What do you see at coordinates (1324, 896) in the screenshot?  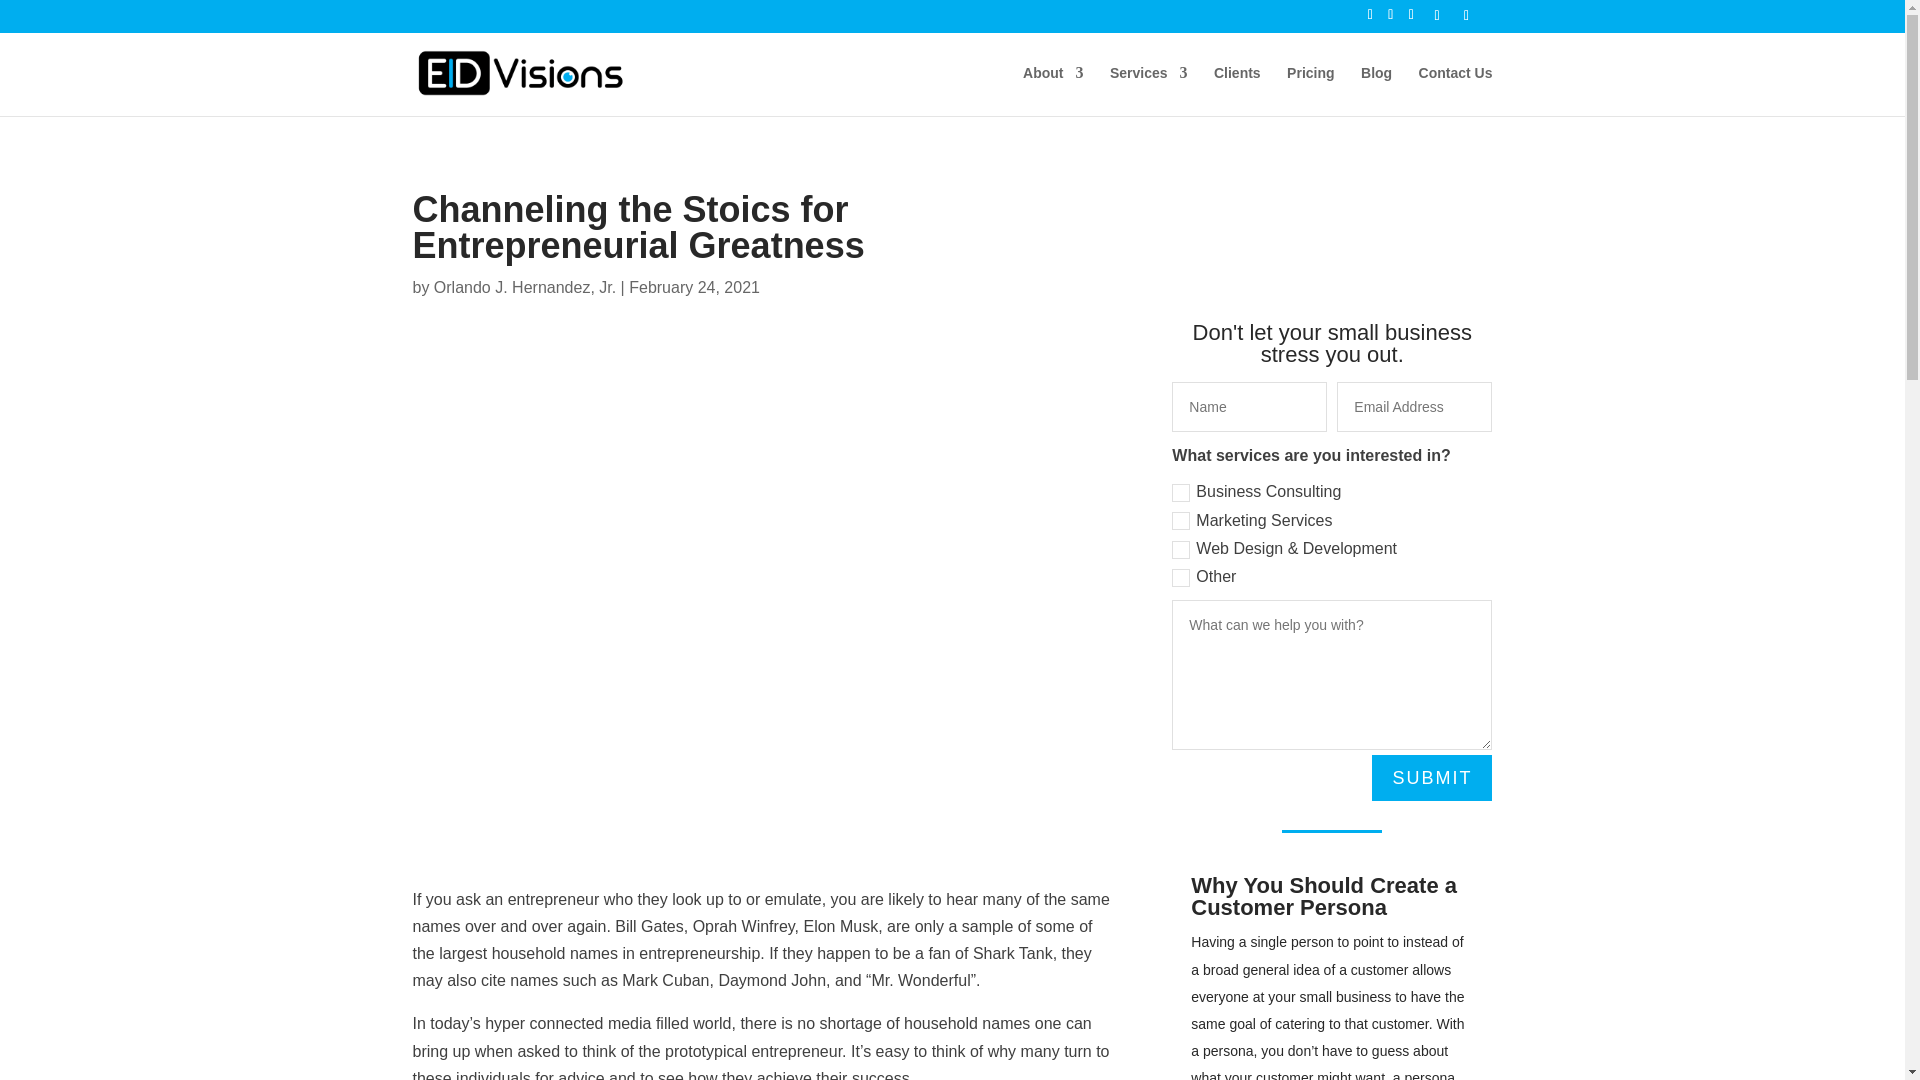 I see `Why You Should Create a Customer Persona` at bounding box center [1324, 896].